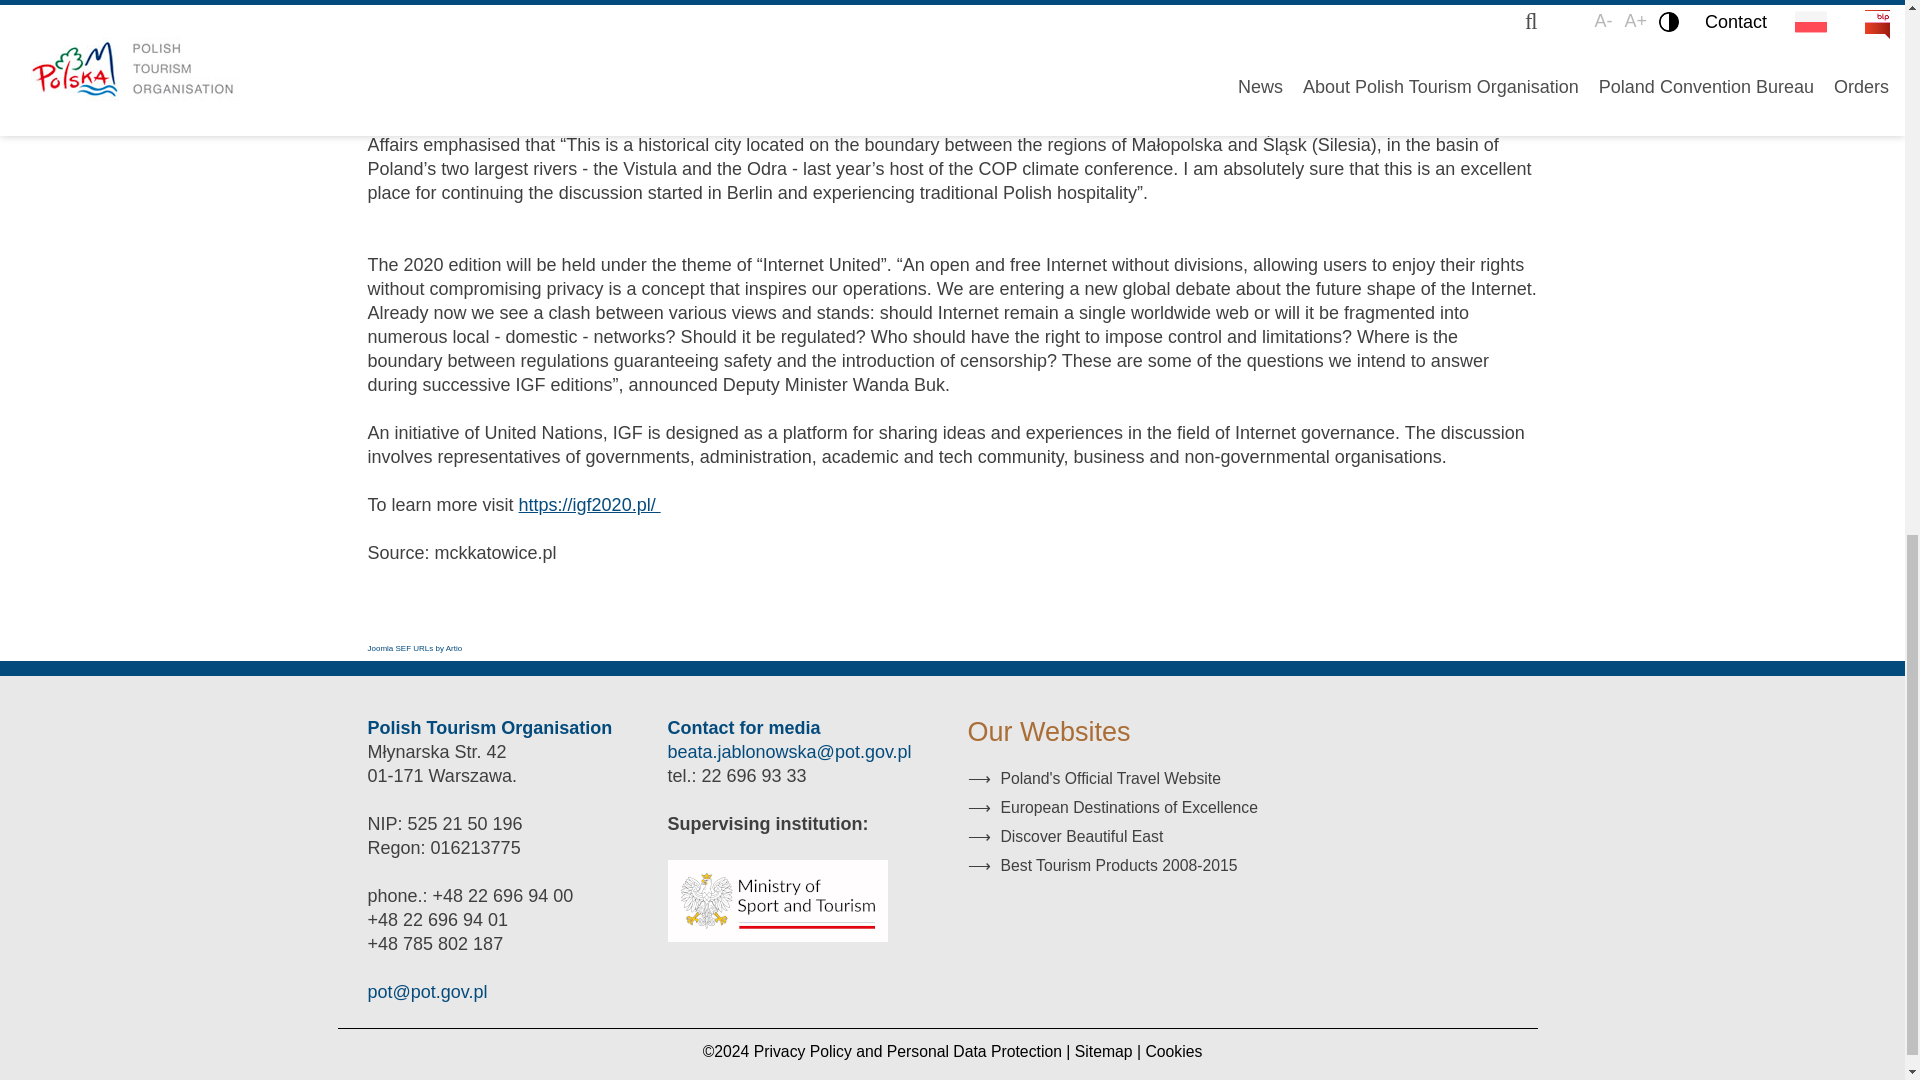 This screenshot has width=1920, height=1080. What do you see at coordinates (1102, 865) in the screenshot?
I see `Polska Podaj Dalej - link open in new tab` at bounding box center [1102, 865].